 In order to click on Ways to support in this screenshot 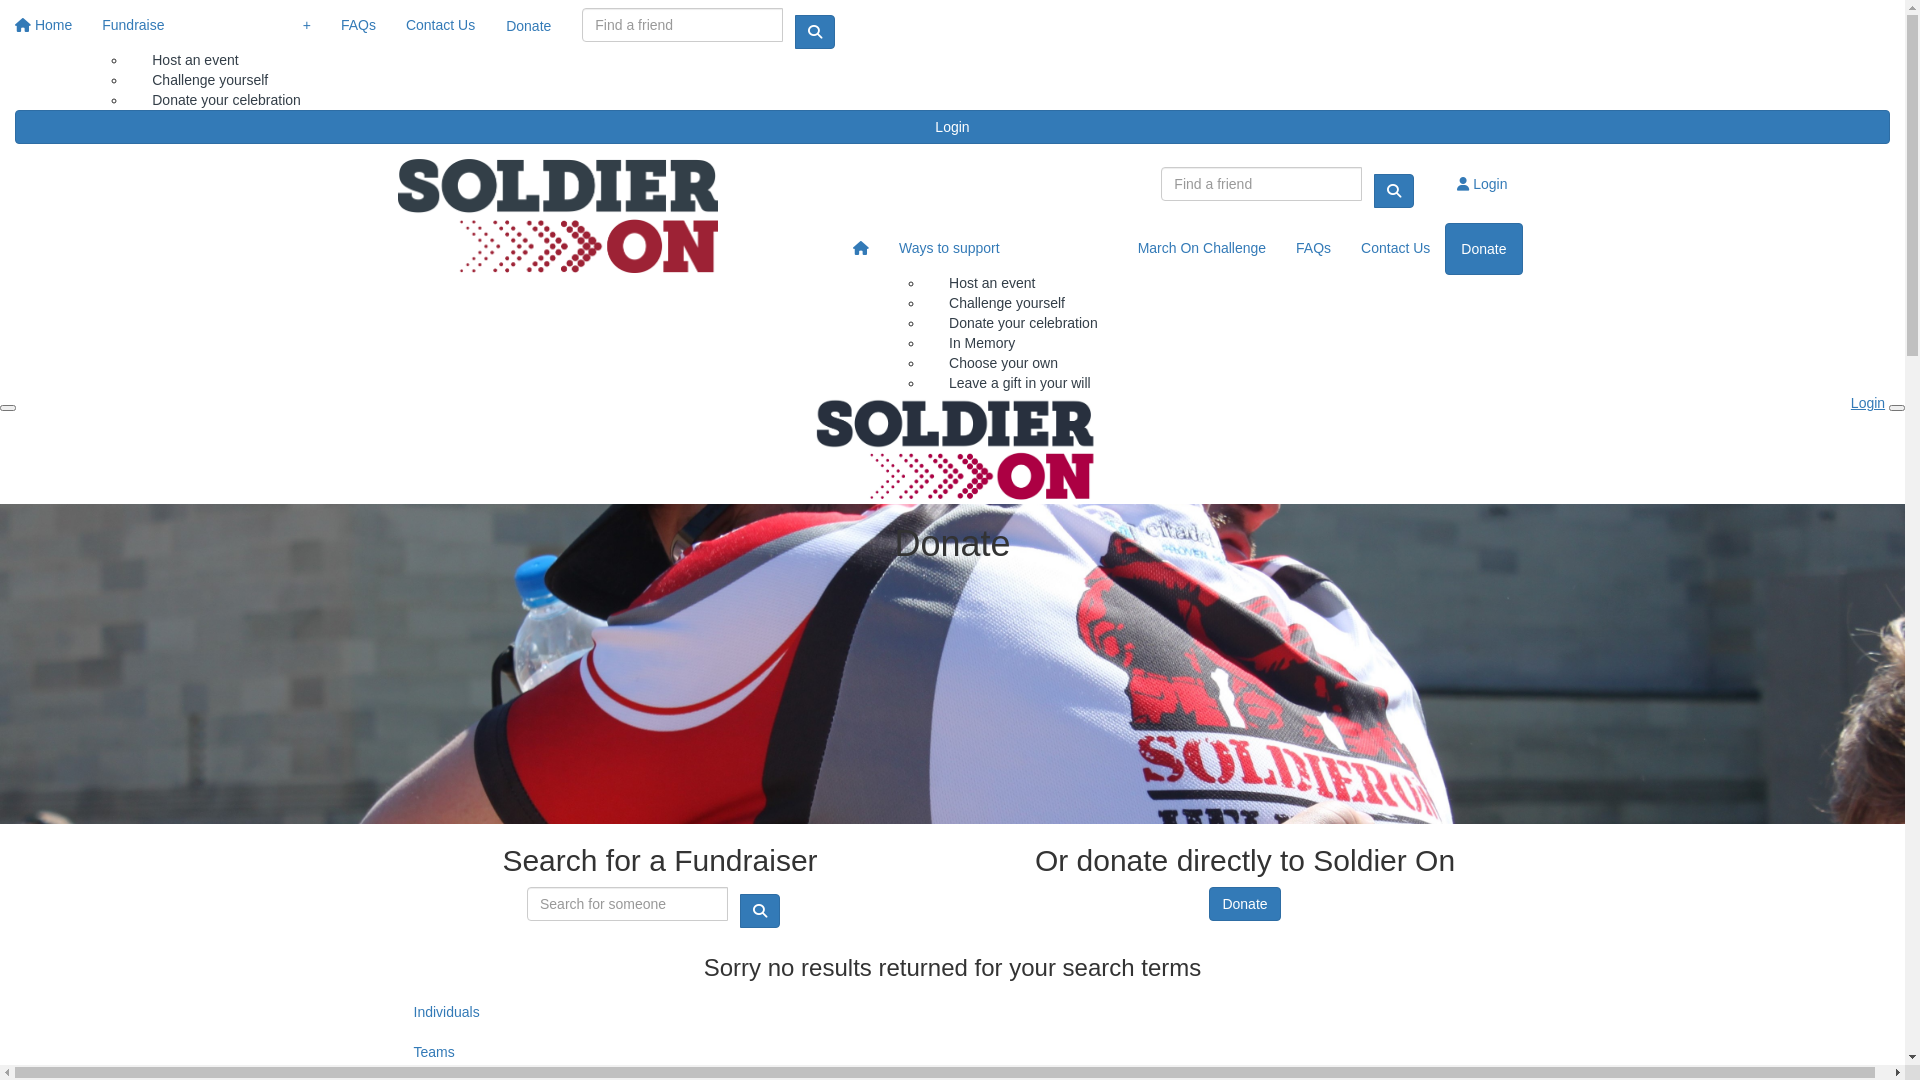, I will do `click(1004, 248)`.